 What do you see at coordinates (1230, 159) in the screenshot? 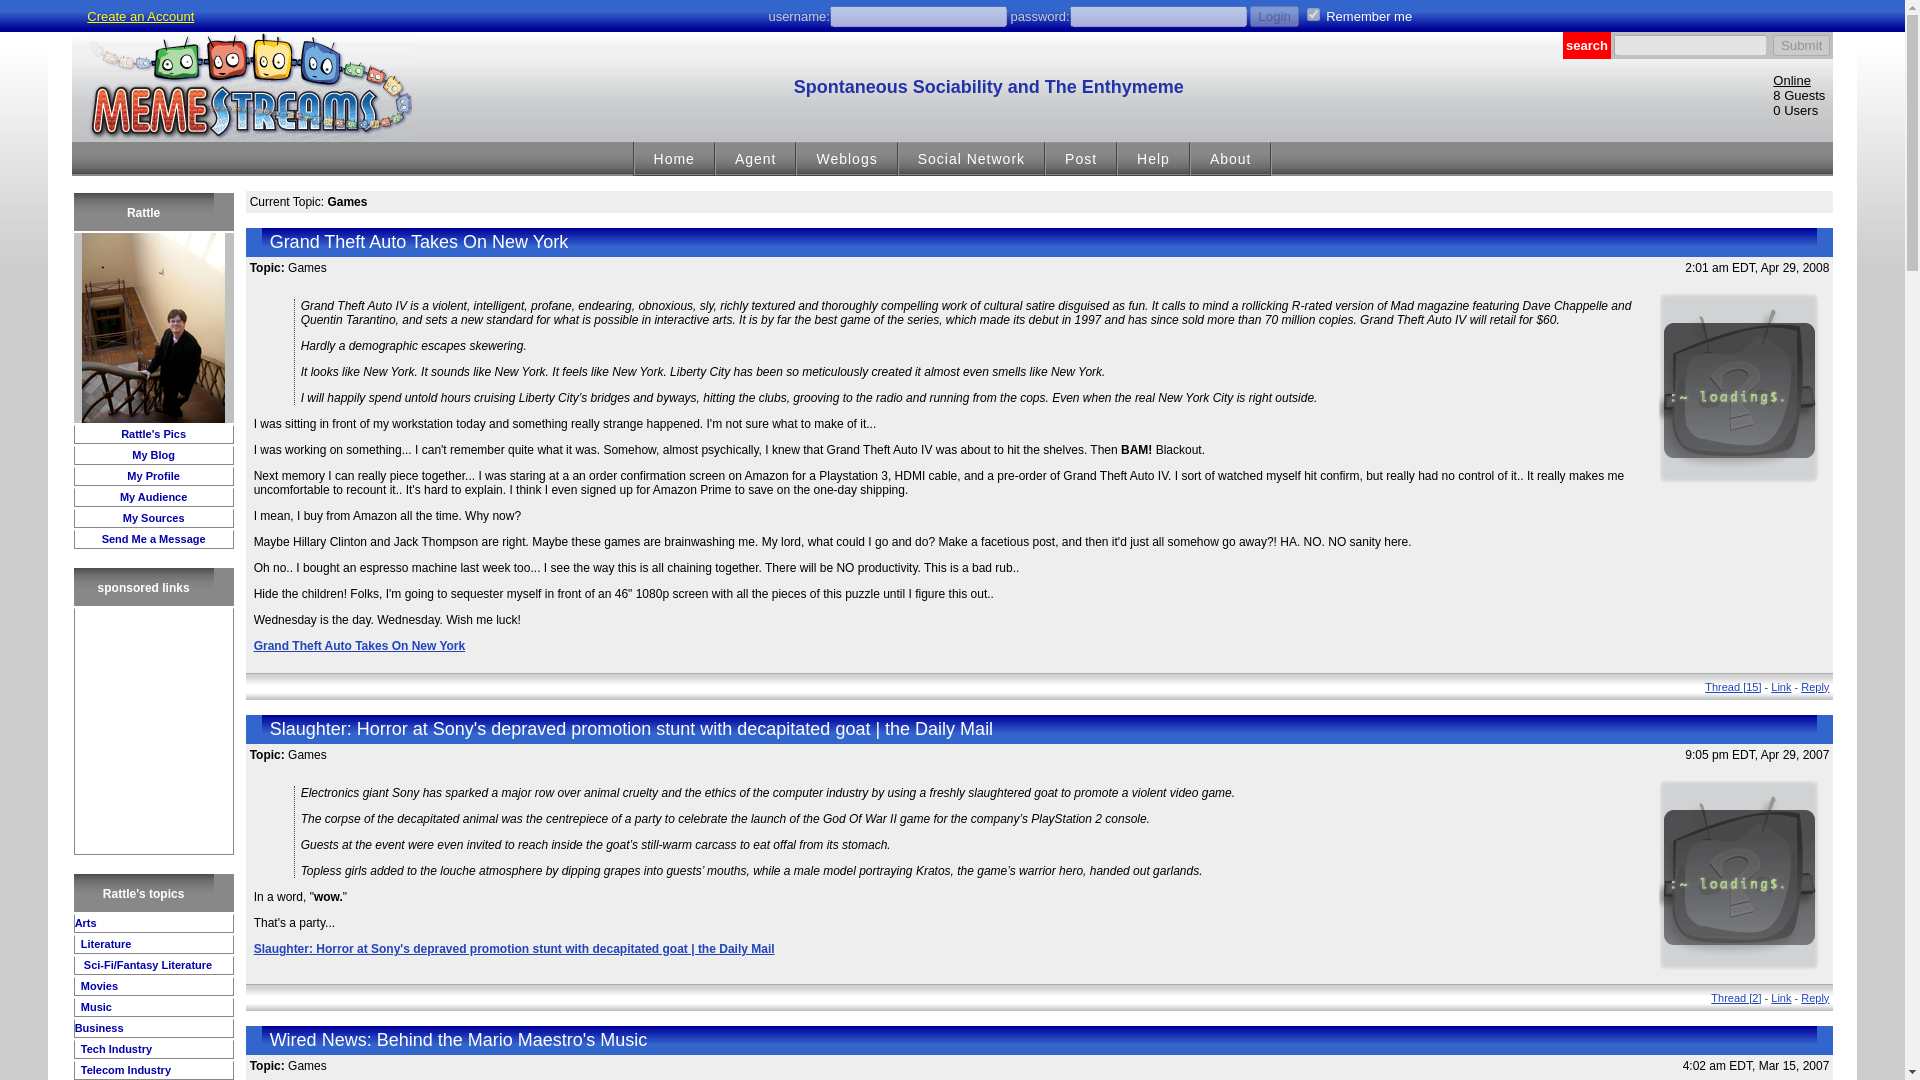
I see `About` at bounding box center [1230, 159].